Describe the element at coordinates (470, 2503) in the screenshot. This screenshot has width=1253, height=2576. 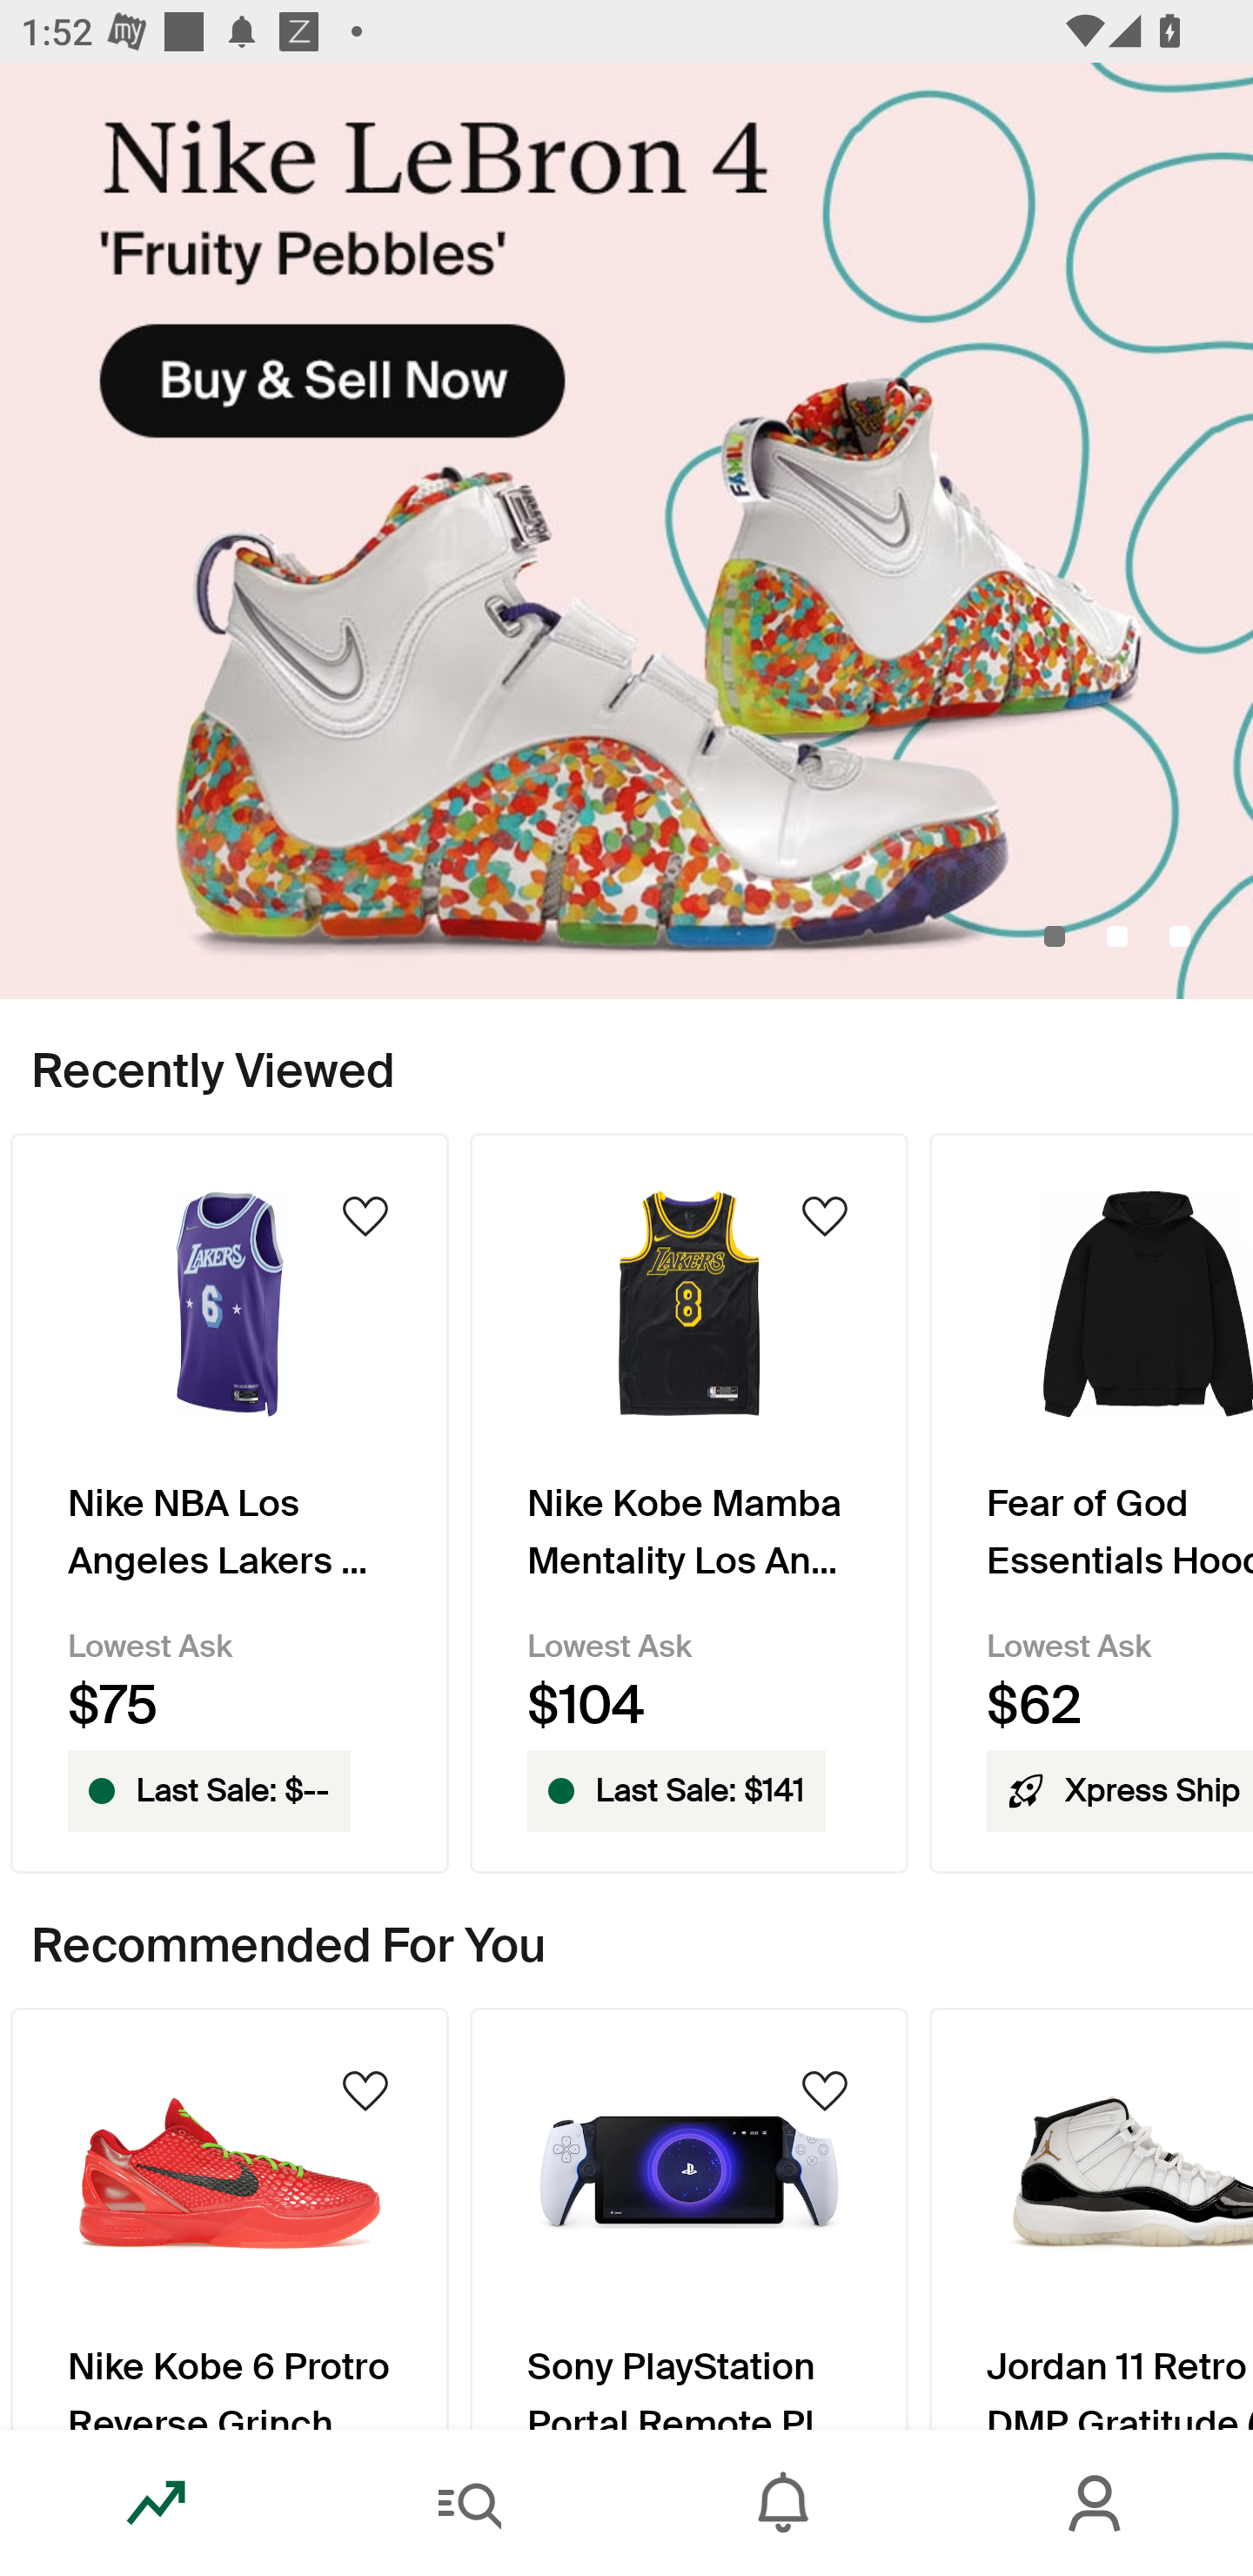
I see `Search` at that location.